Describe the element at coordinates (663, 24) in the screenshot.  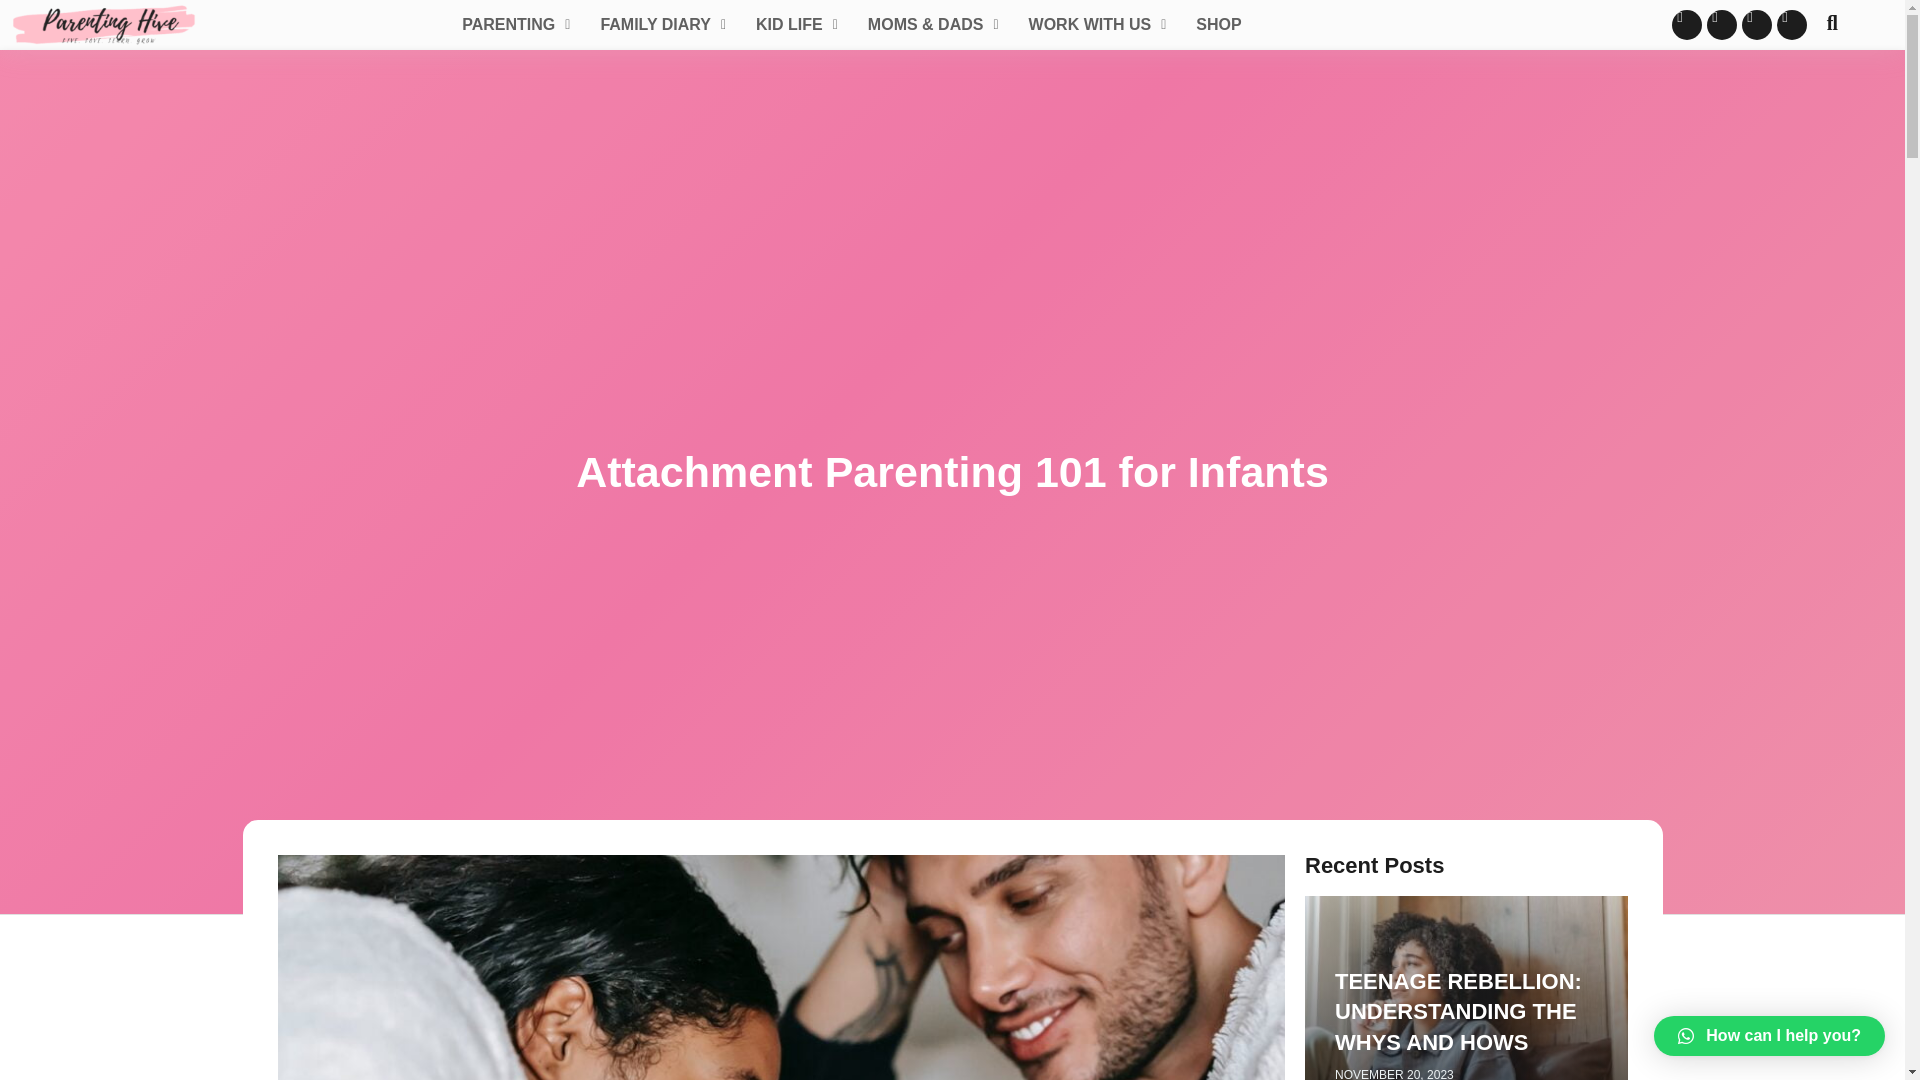
I see `FAMILY DIARY` at that location.